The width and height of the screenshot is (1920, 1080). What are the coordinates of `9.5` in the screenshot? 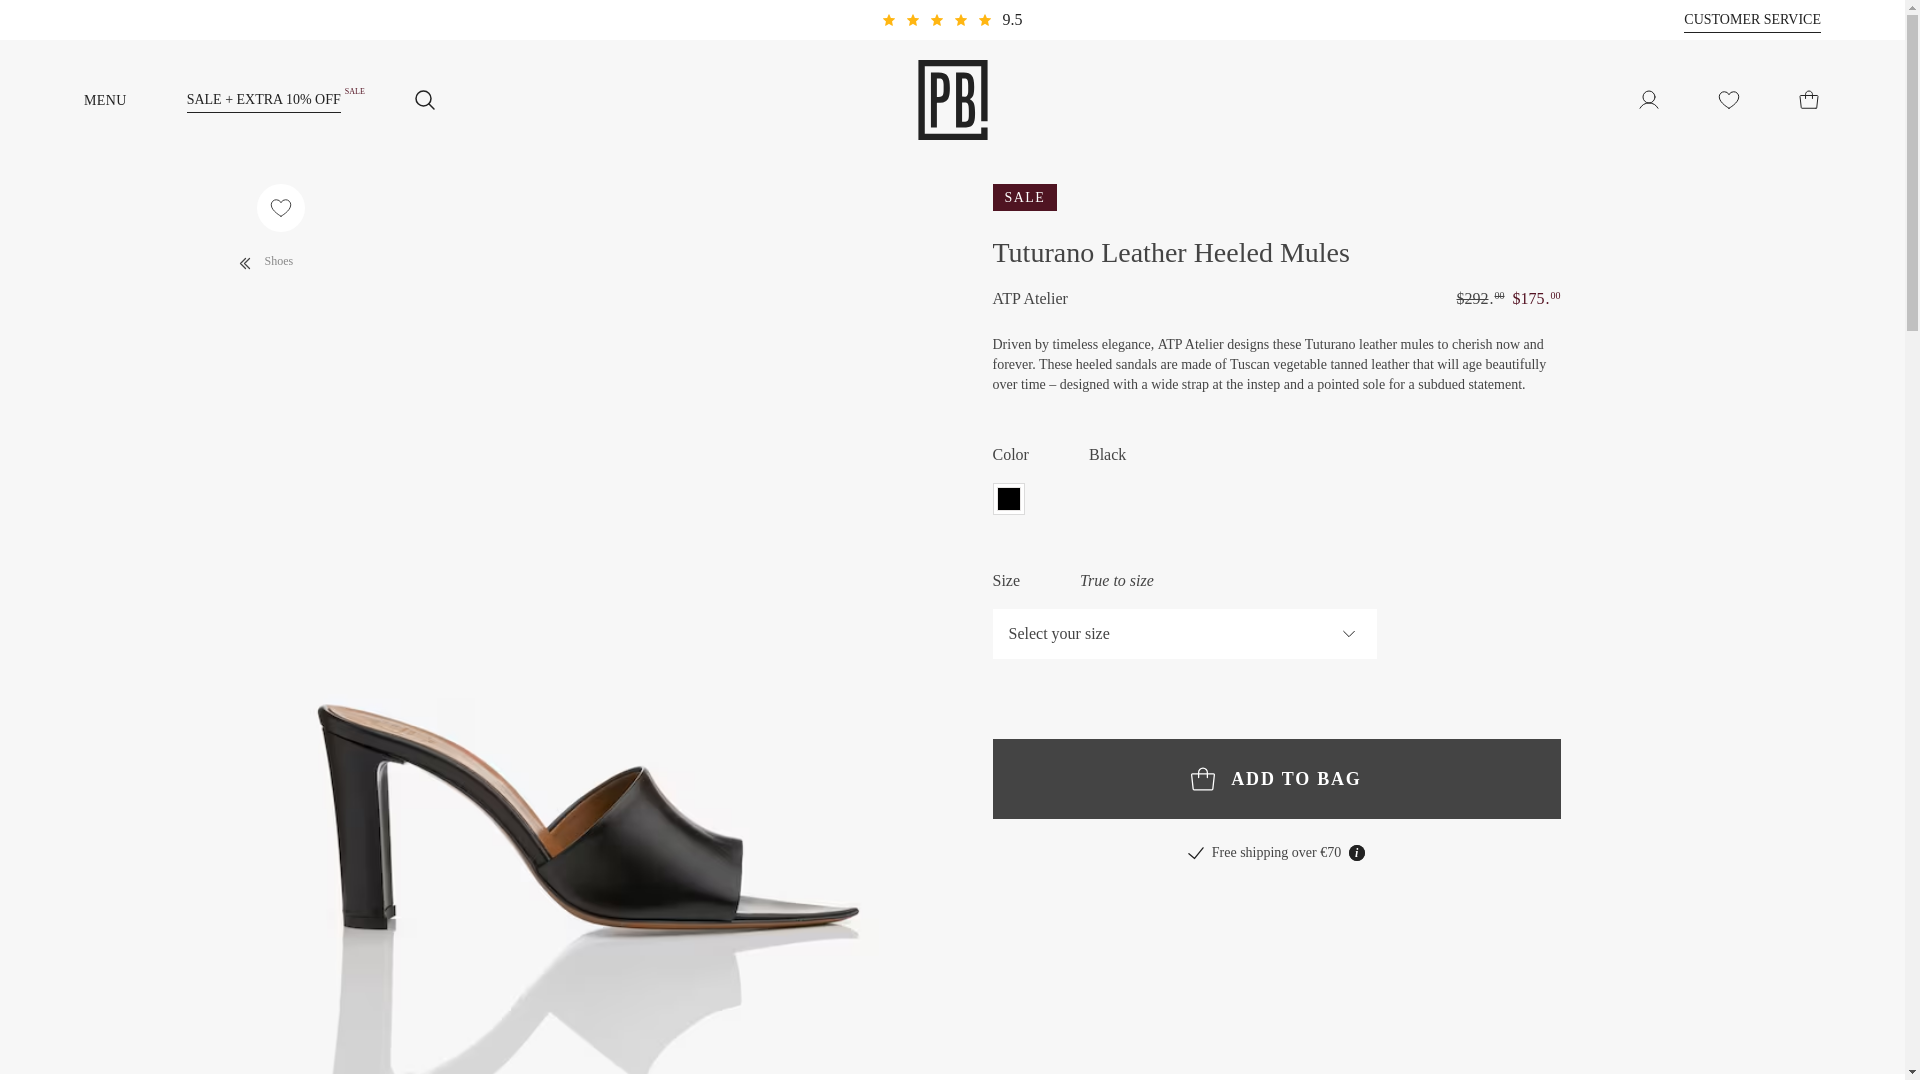 It's located at (951, 20).